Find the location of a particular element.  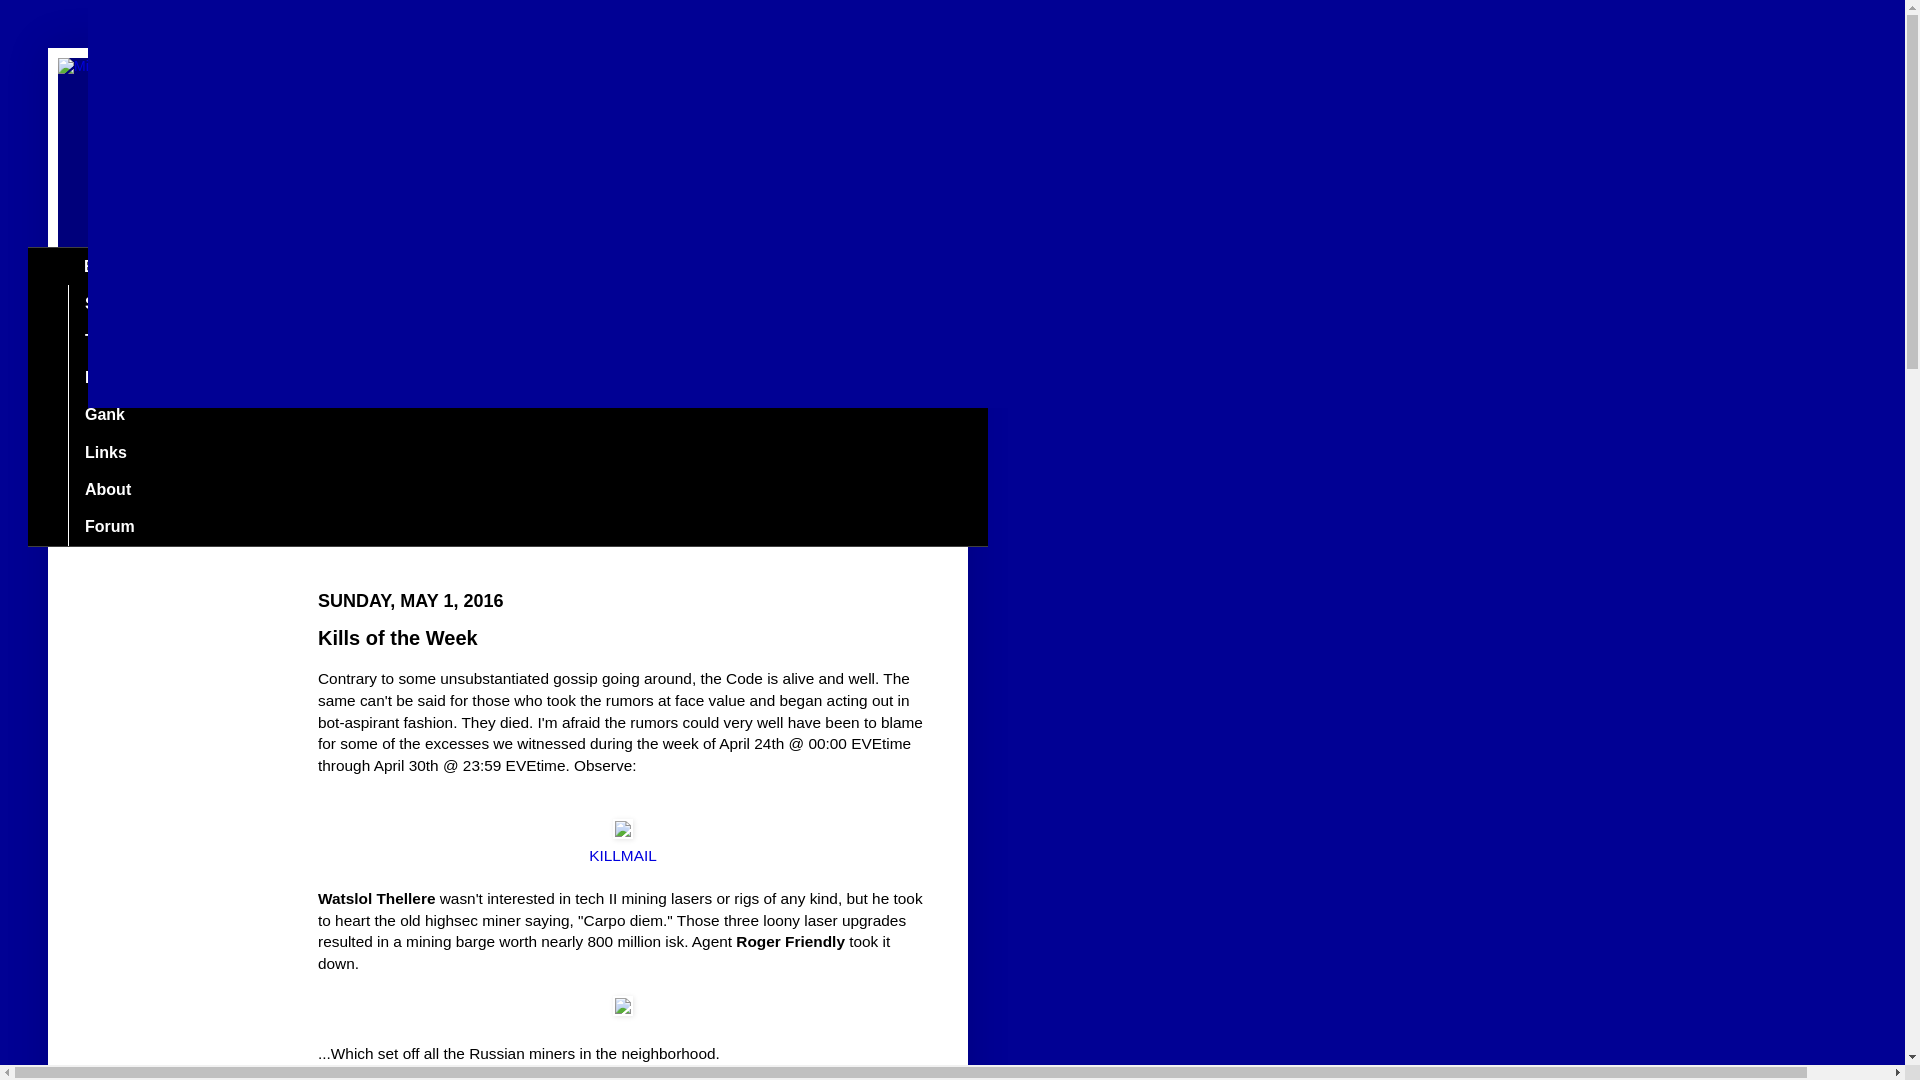

BLOG is located at coordinates (106, 266).